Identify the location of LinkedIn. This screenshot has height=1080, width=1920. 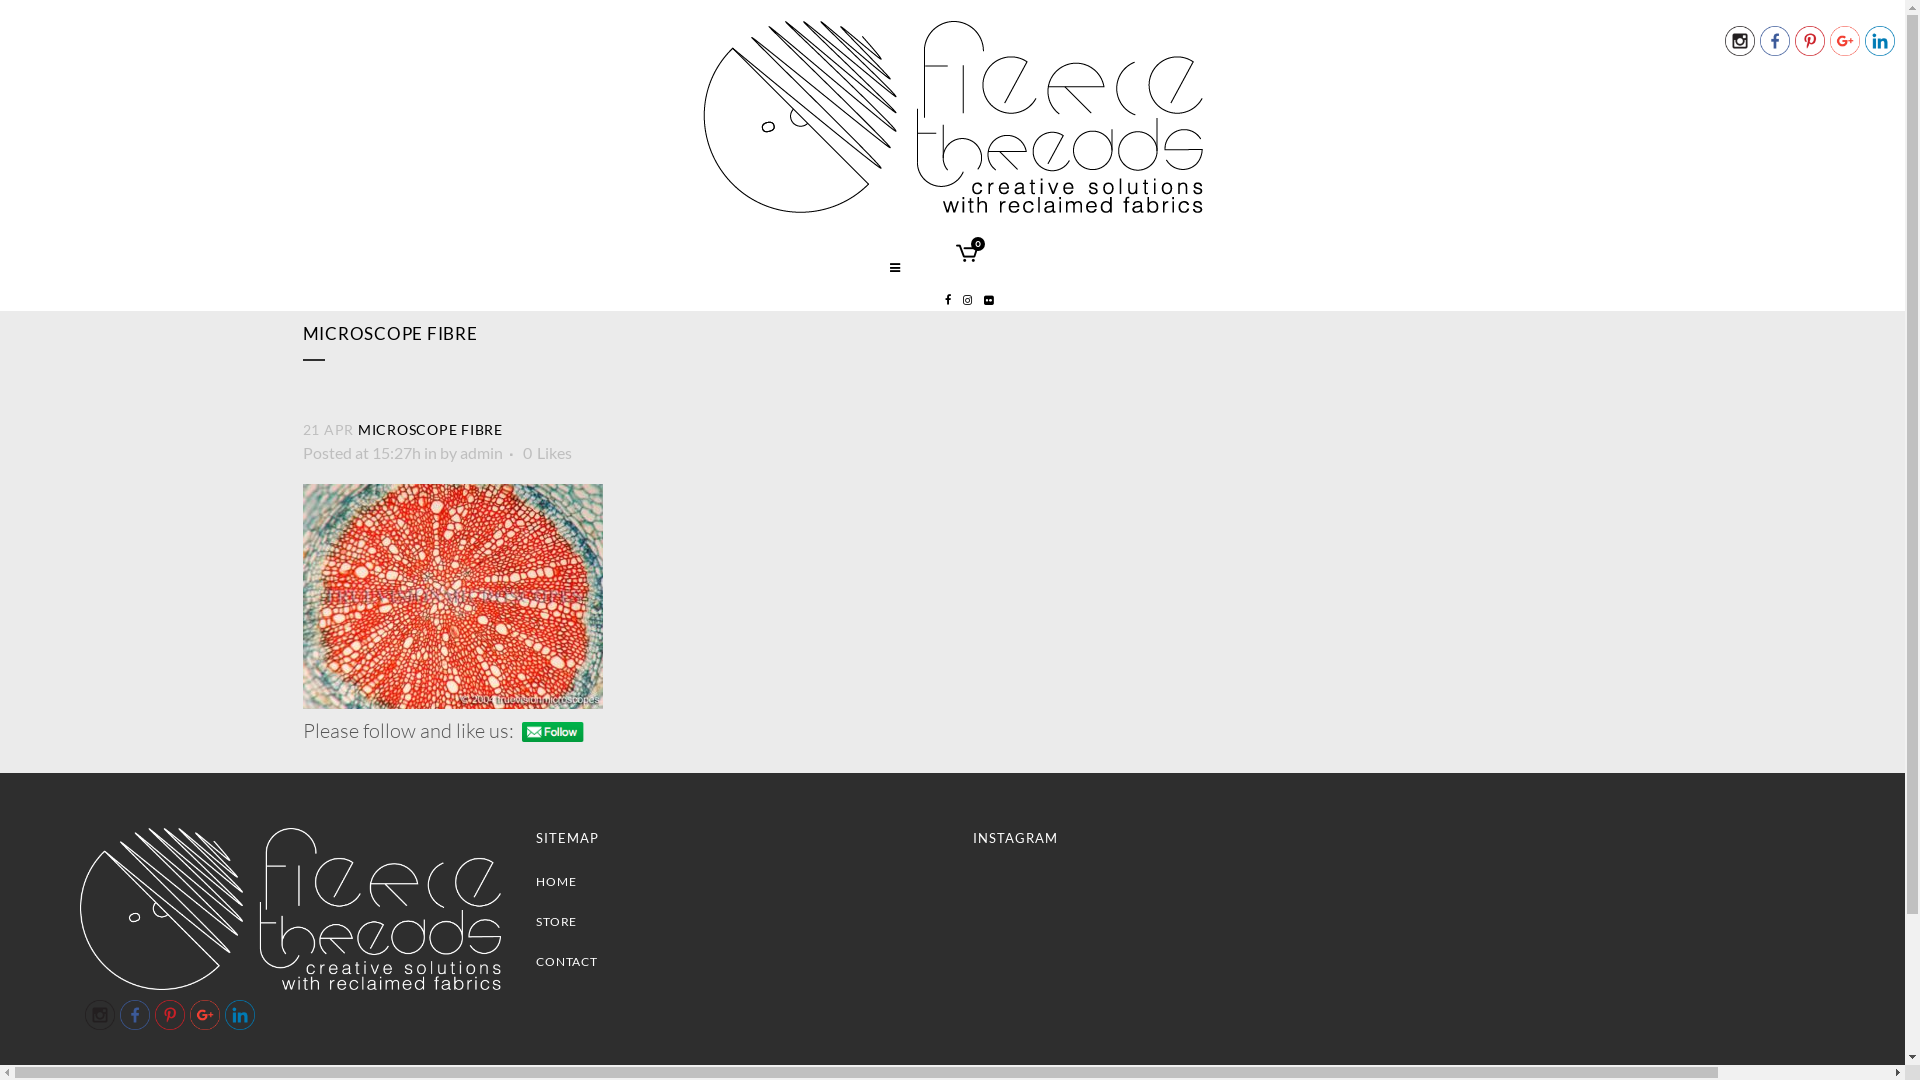
(240, 1015).